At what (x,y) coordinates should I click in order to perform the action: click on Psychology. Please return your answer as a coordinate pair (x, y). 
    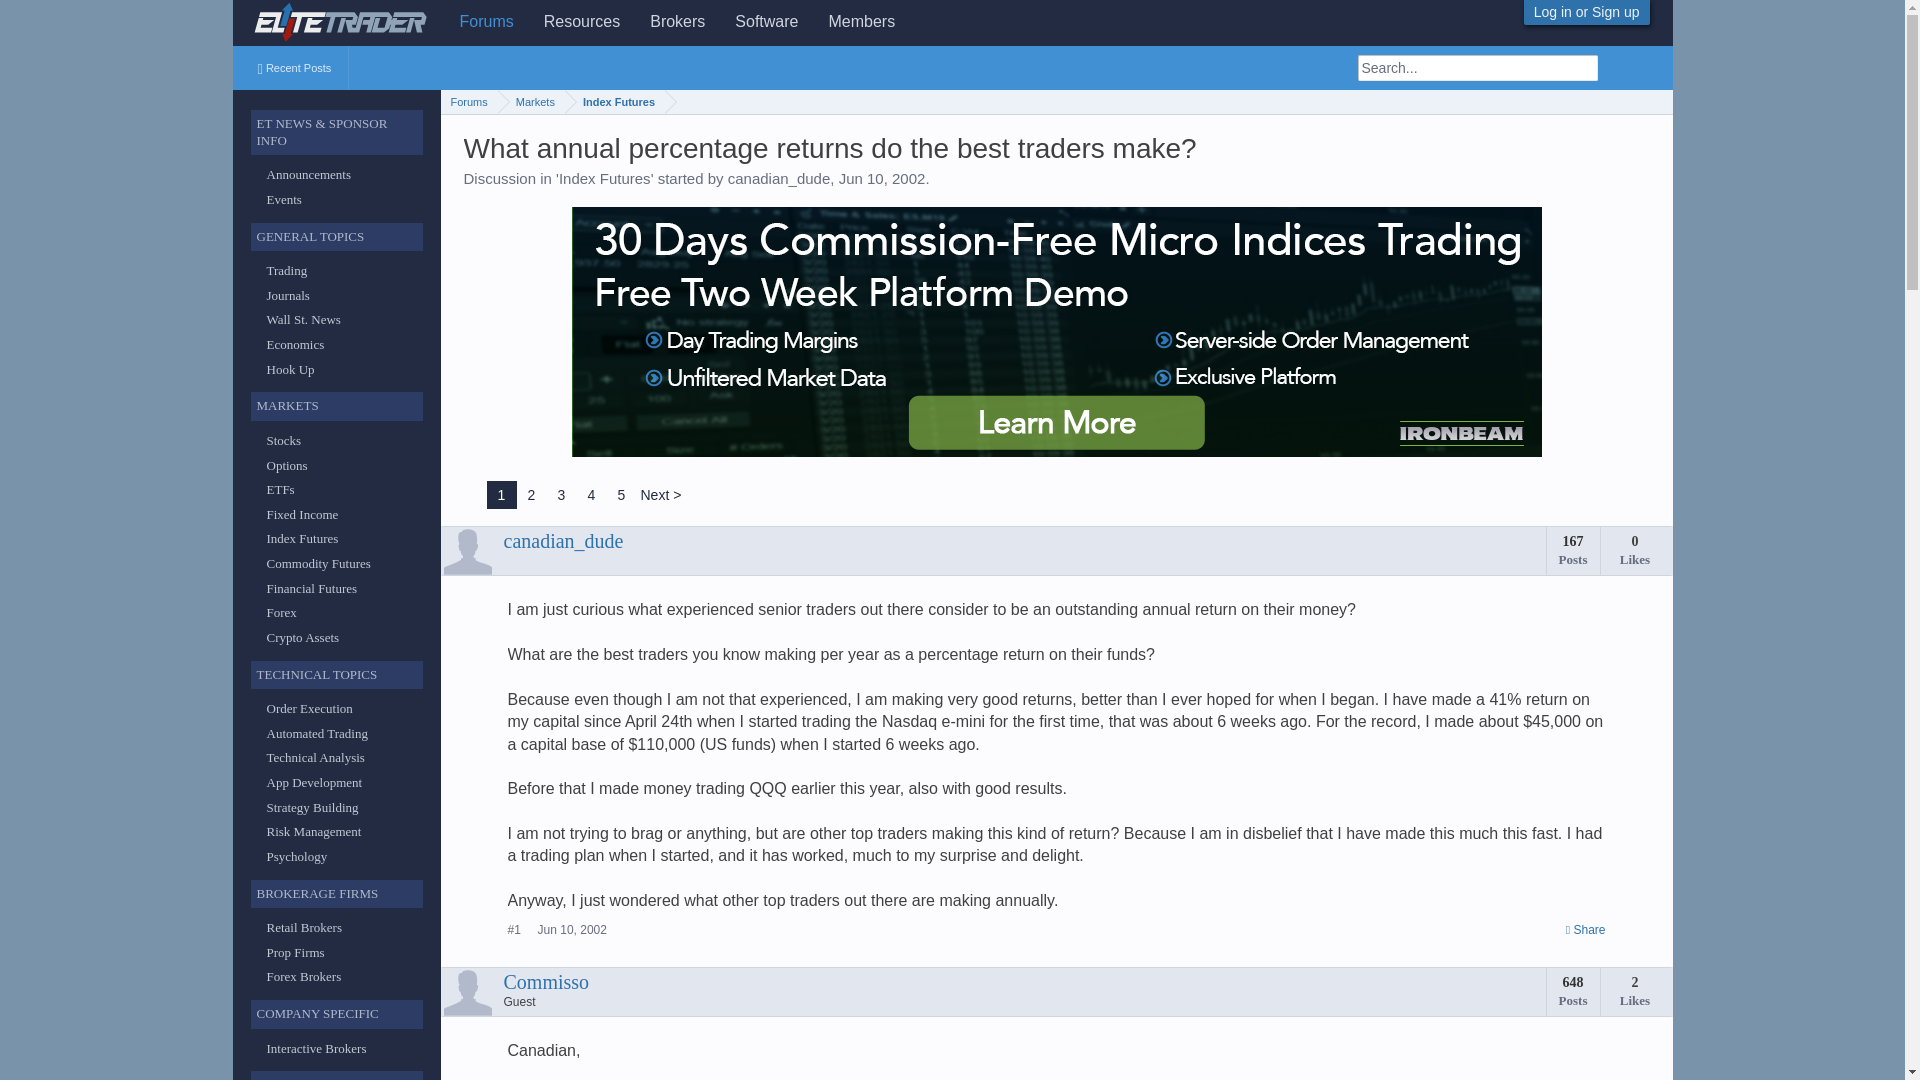
    Looking at the image, I should click on (296, 856).